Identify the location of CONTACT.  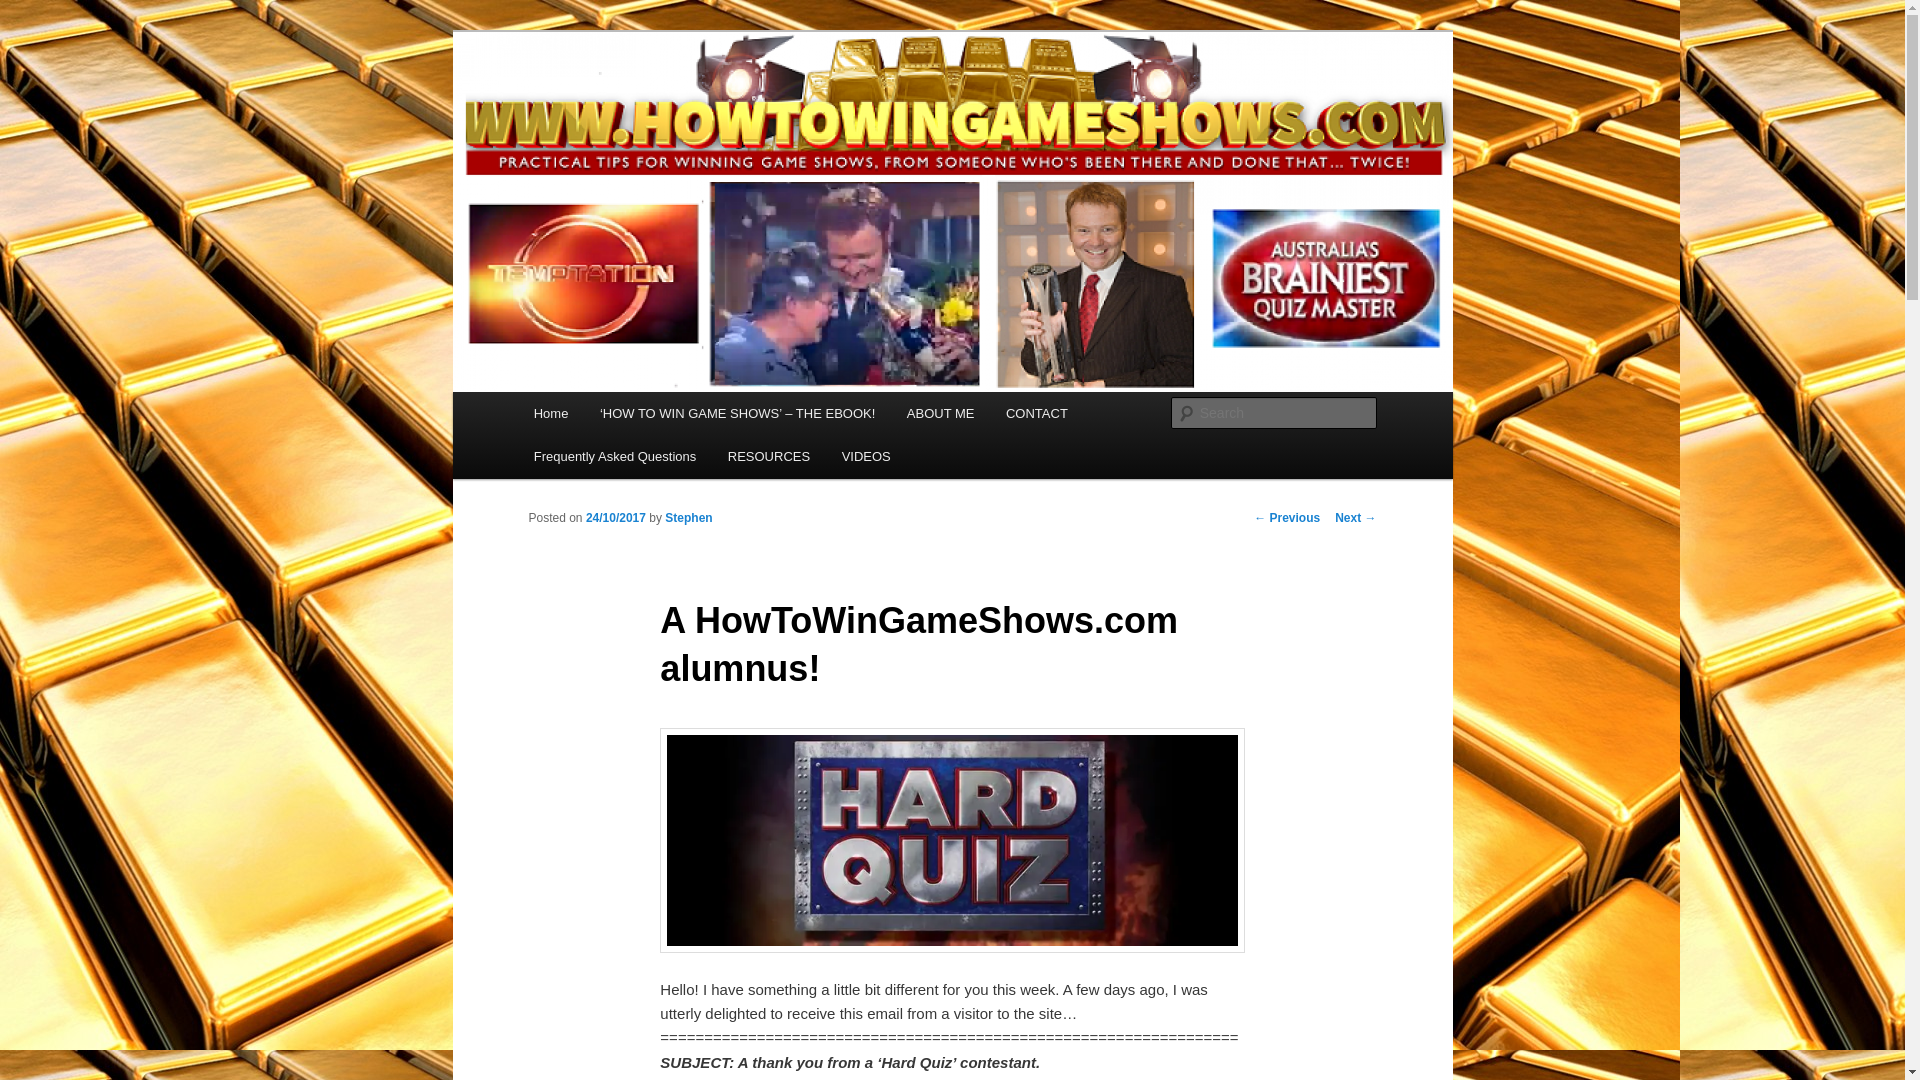
(1036, 414).